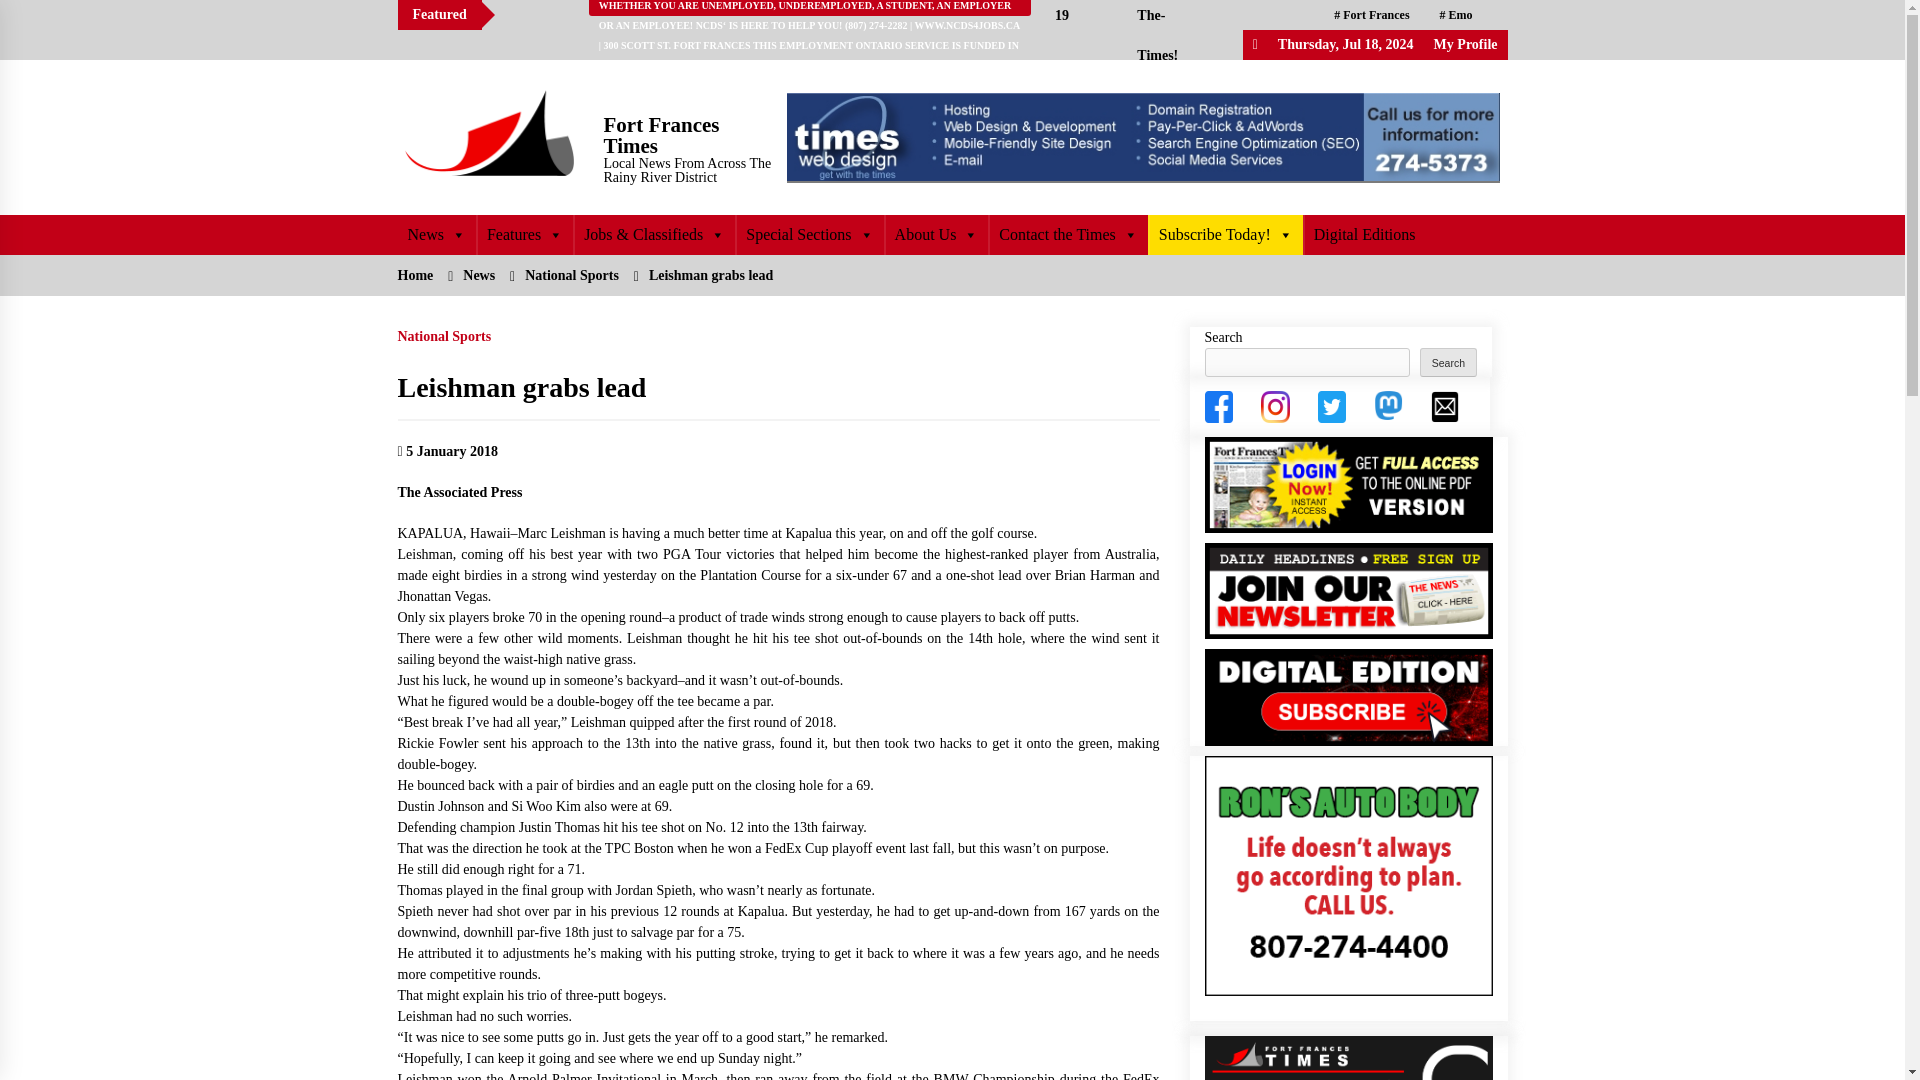  I want to click on Fort Frances Times, so click(662, 135).